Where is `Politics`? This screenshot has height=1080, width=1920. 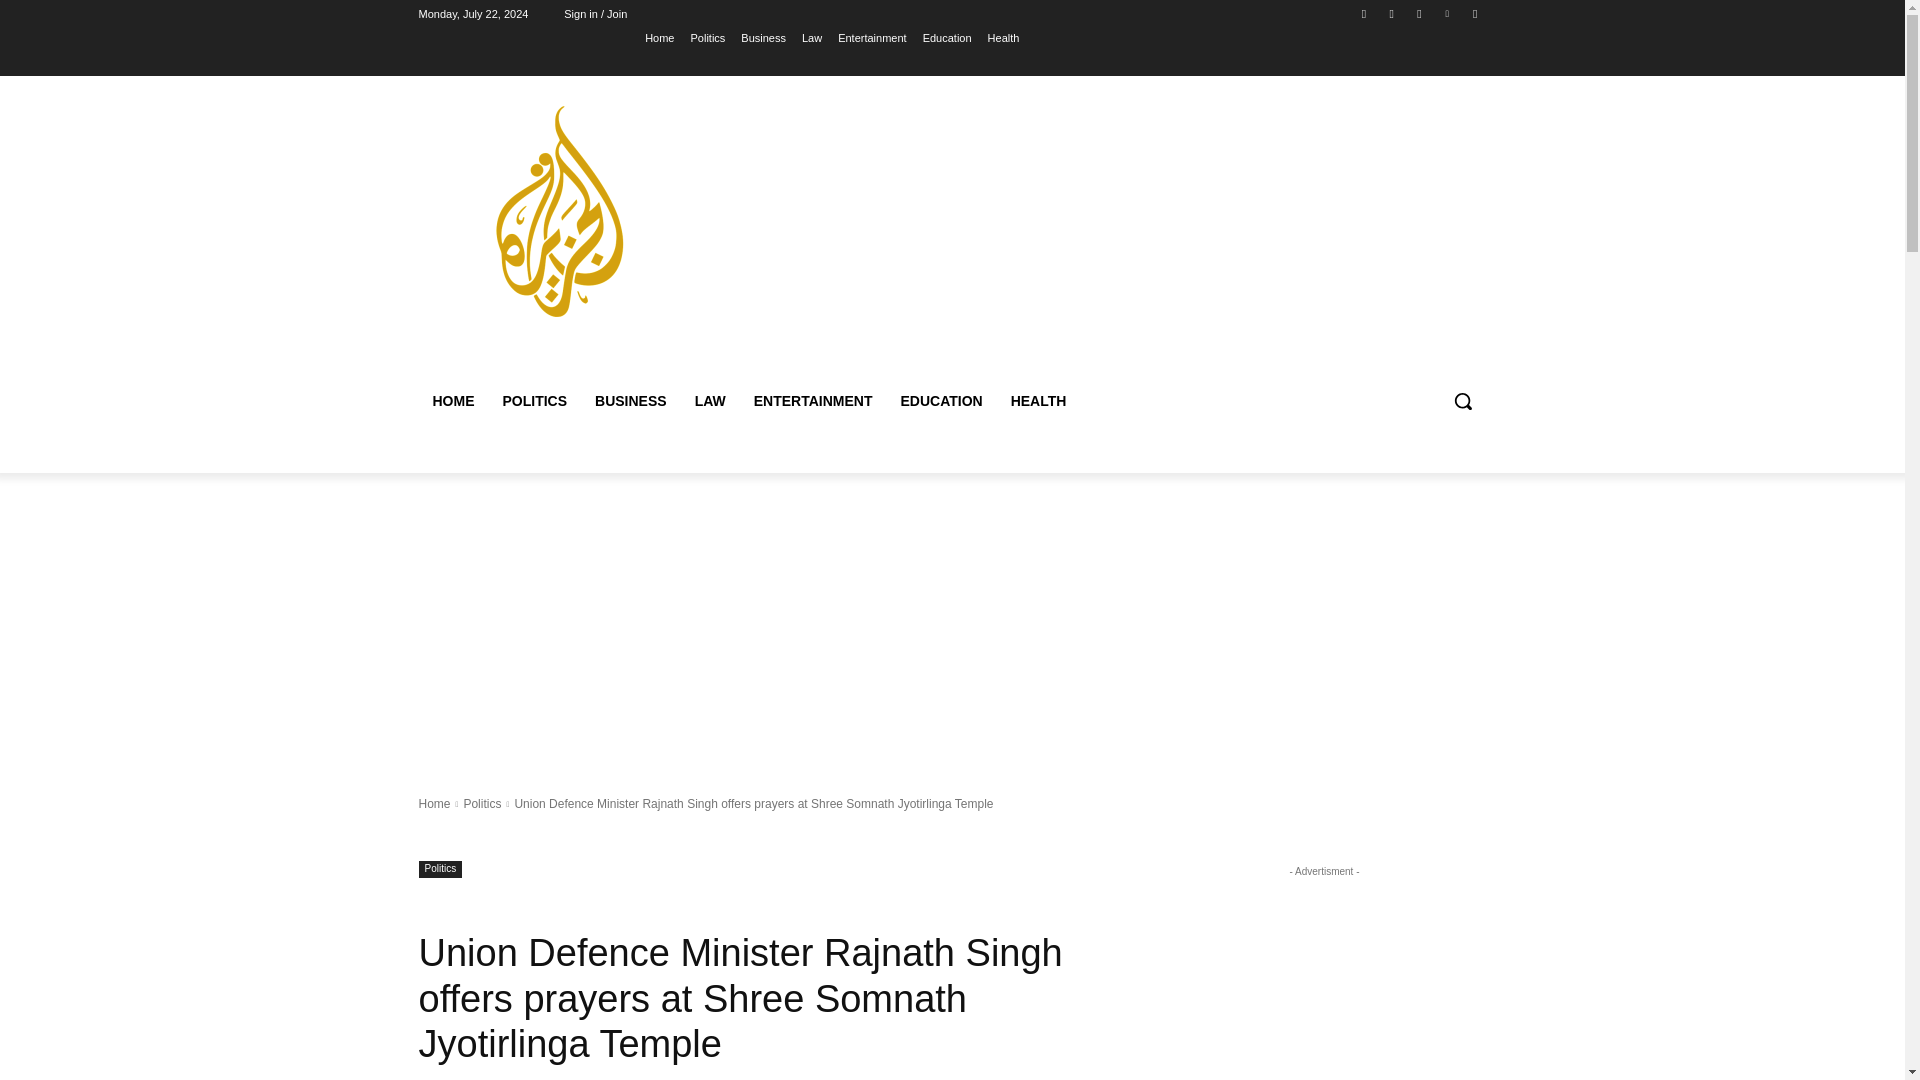 Politics is located at coordinates (440, 869).